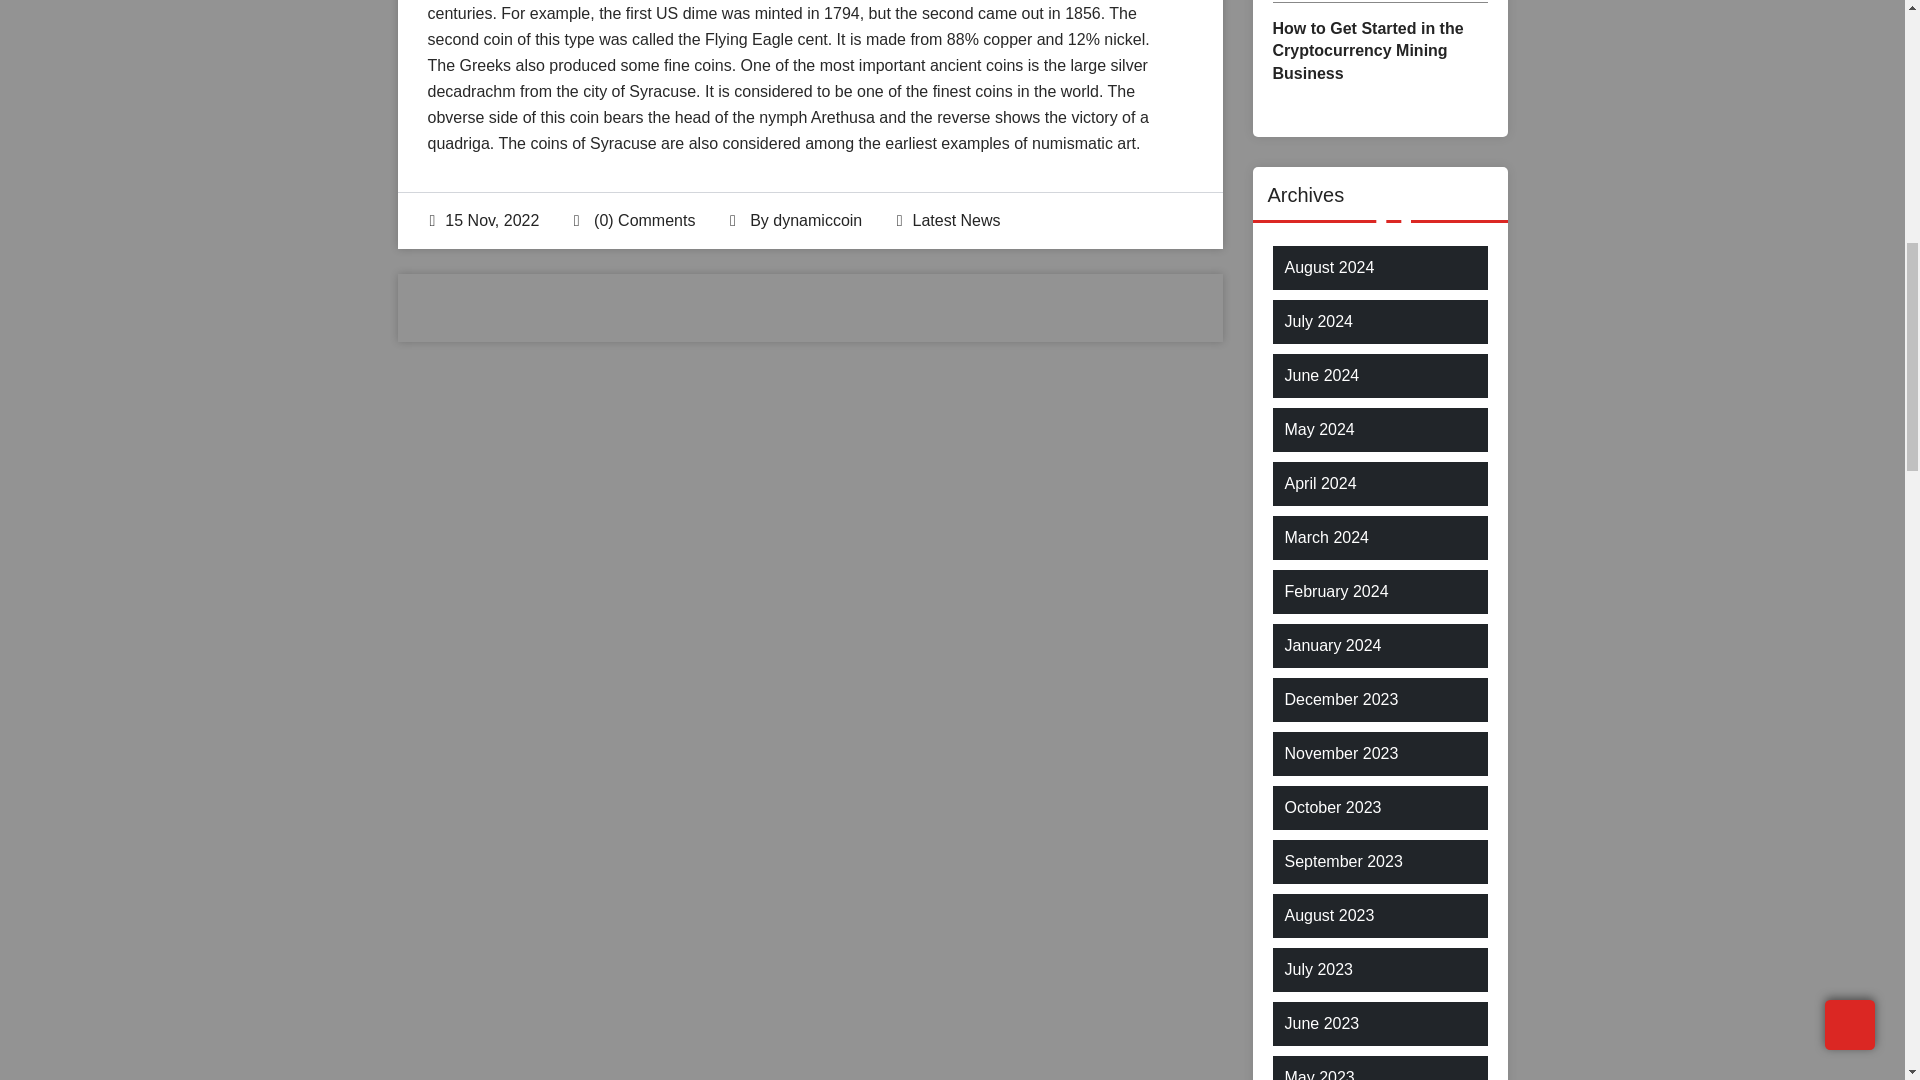  Describe the element at coordinates (484, 220) in the screenshot. I see `15 Nov, 2022` at that location.